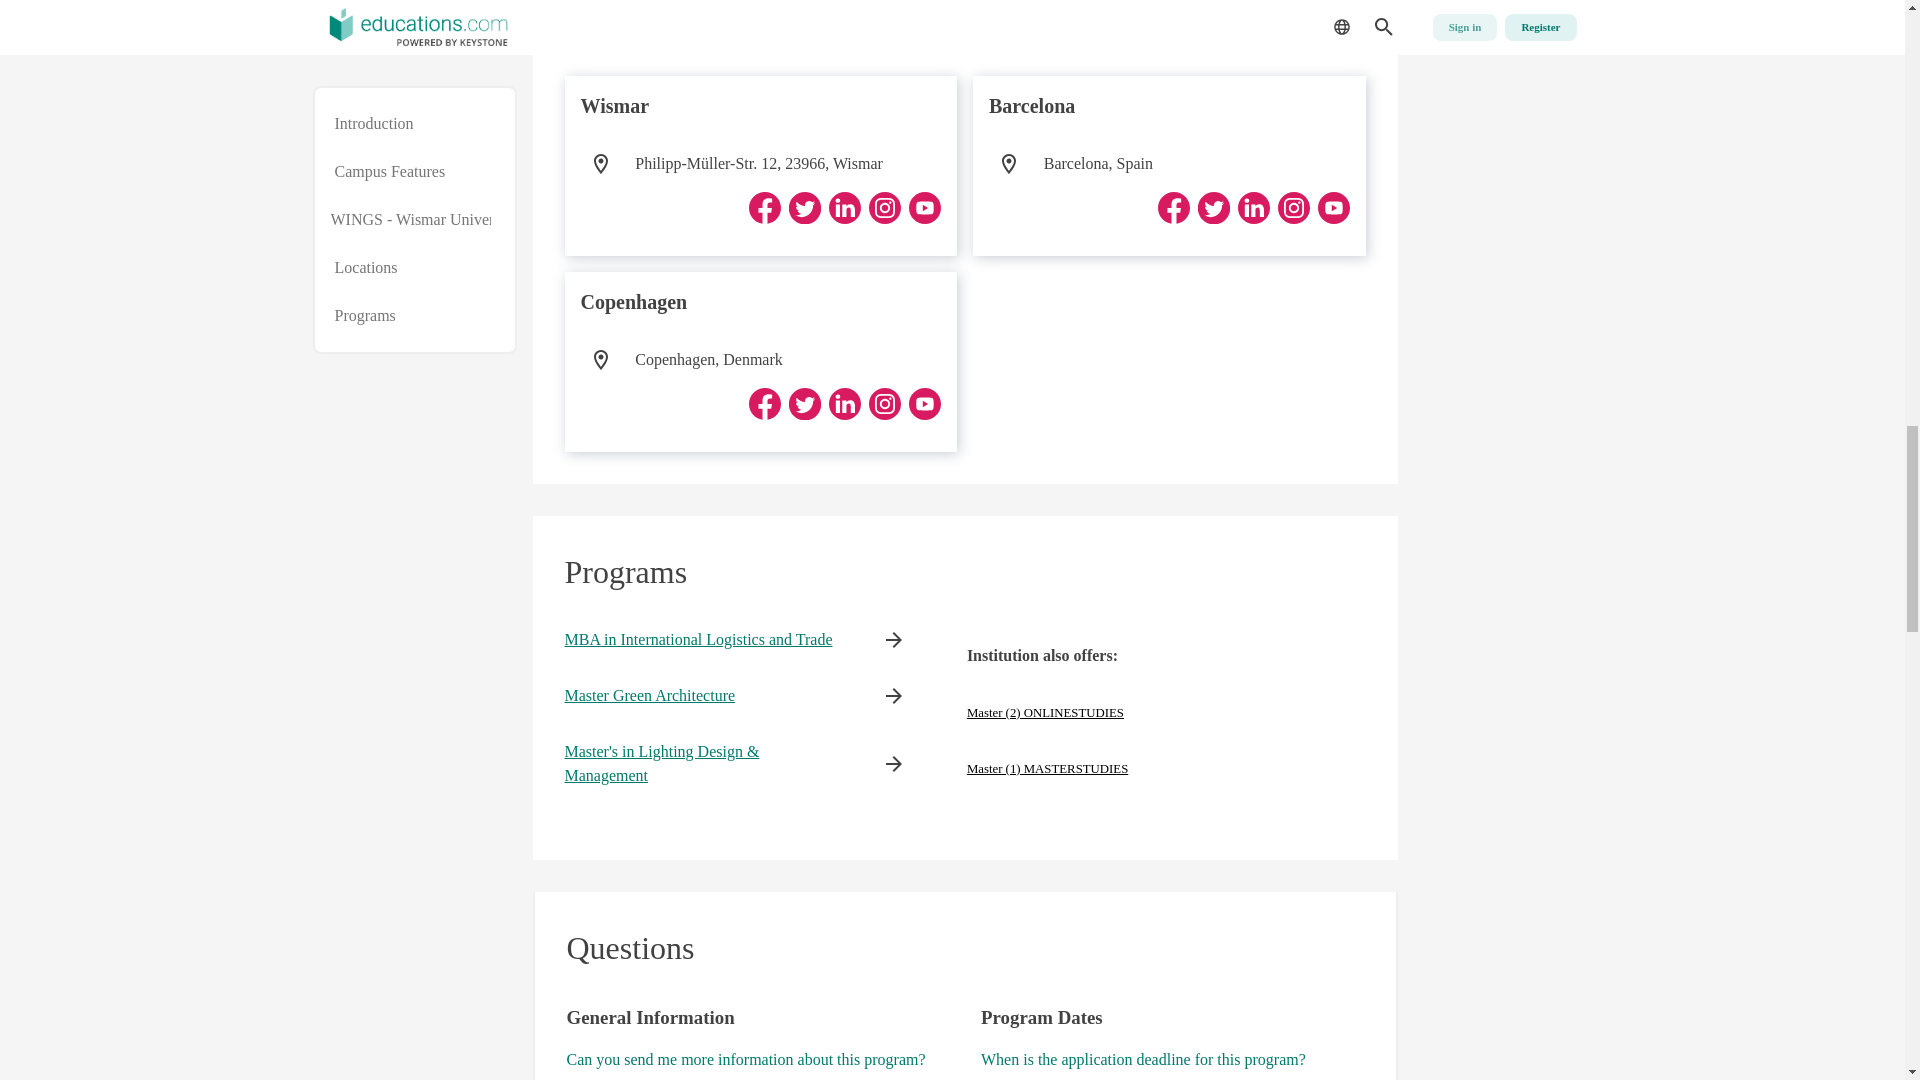 The width and height of the screenshot is (1920, 1080). Describe the element at coordinates (844, 404) in the screenshot. I see `linkedin` at that location.